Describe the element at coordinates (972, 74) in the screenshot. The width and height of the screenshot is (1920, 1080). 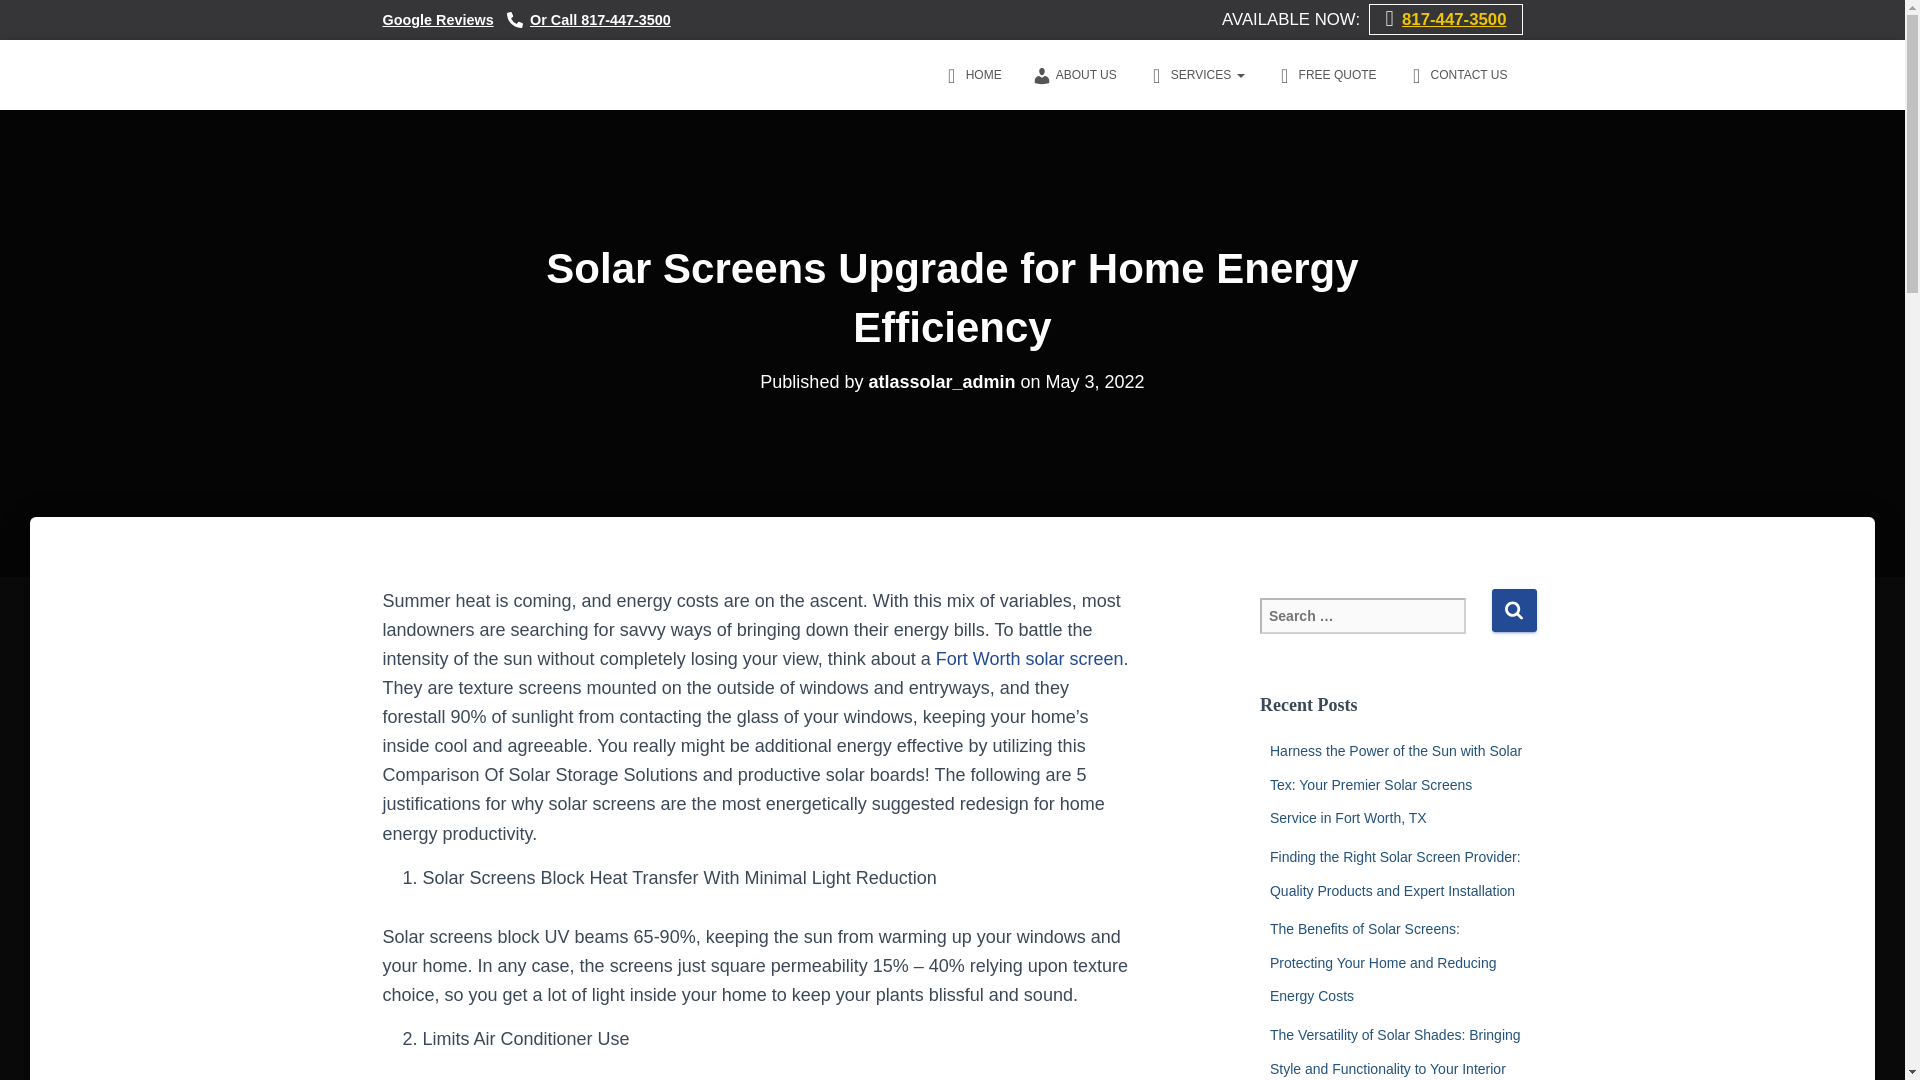
I see `HOME` at that location.